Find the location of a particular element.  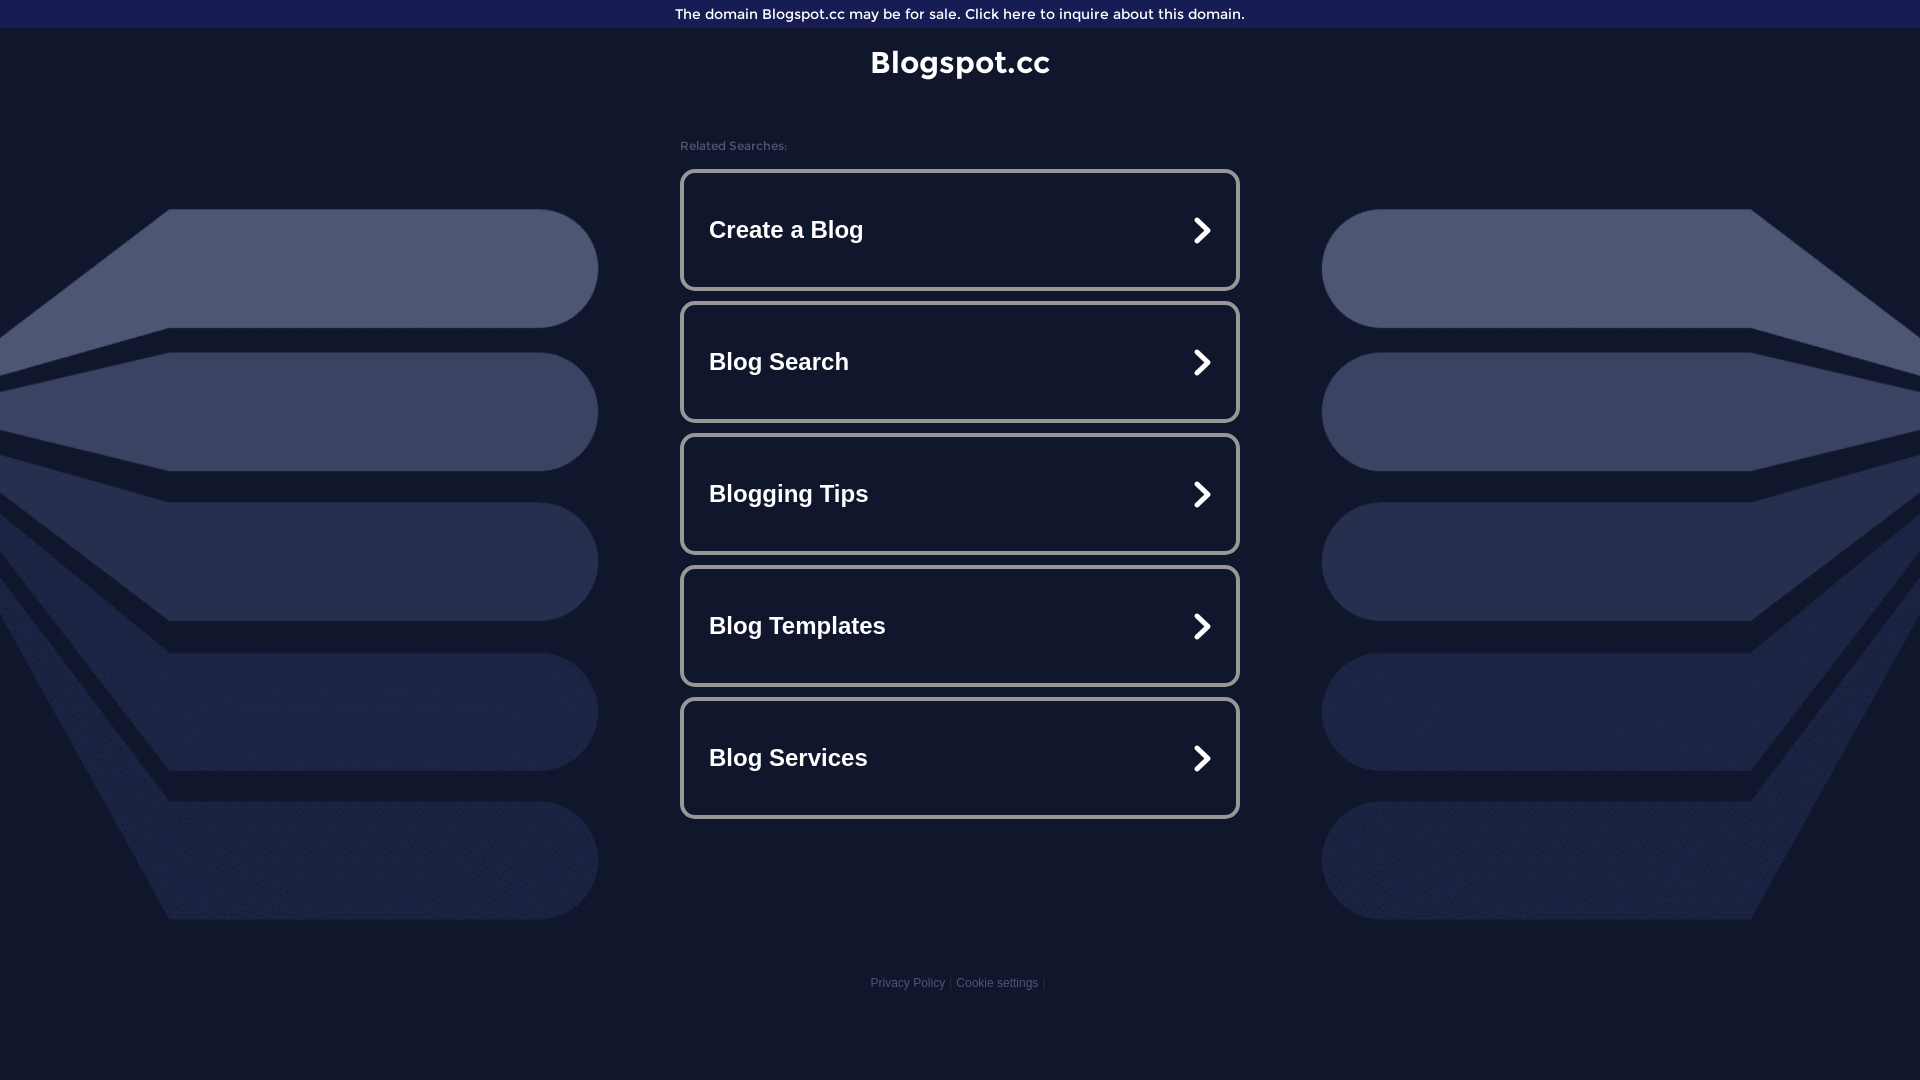

Blog Search is located at coordinates (960, 362).